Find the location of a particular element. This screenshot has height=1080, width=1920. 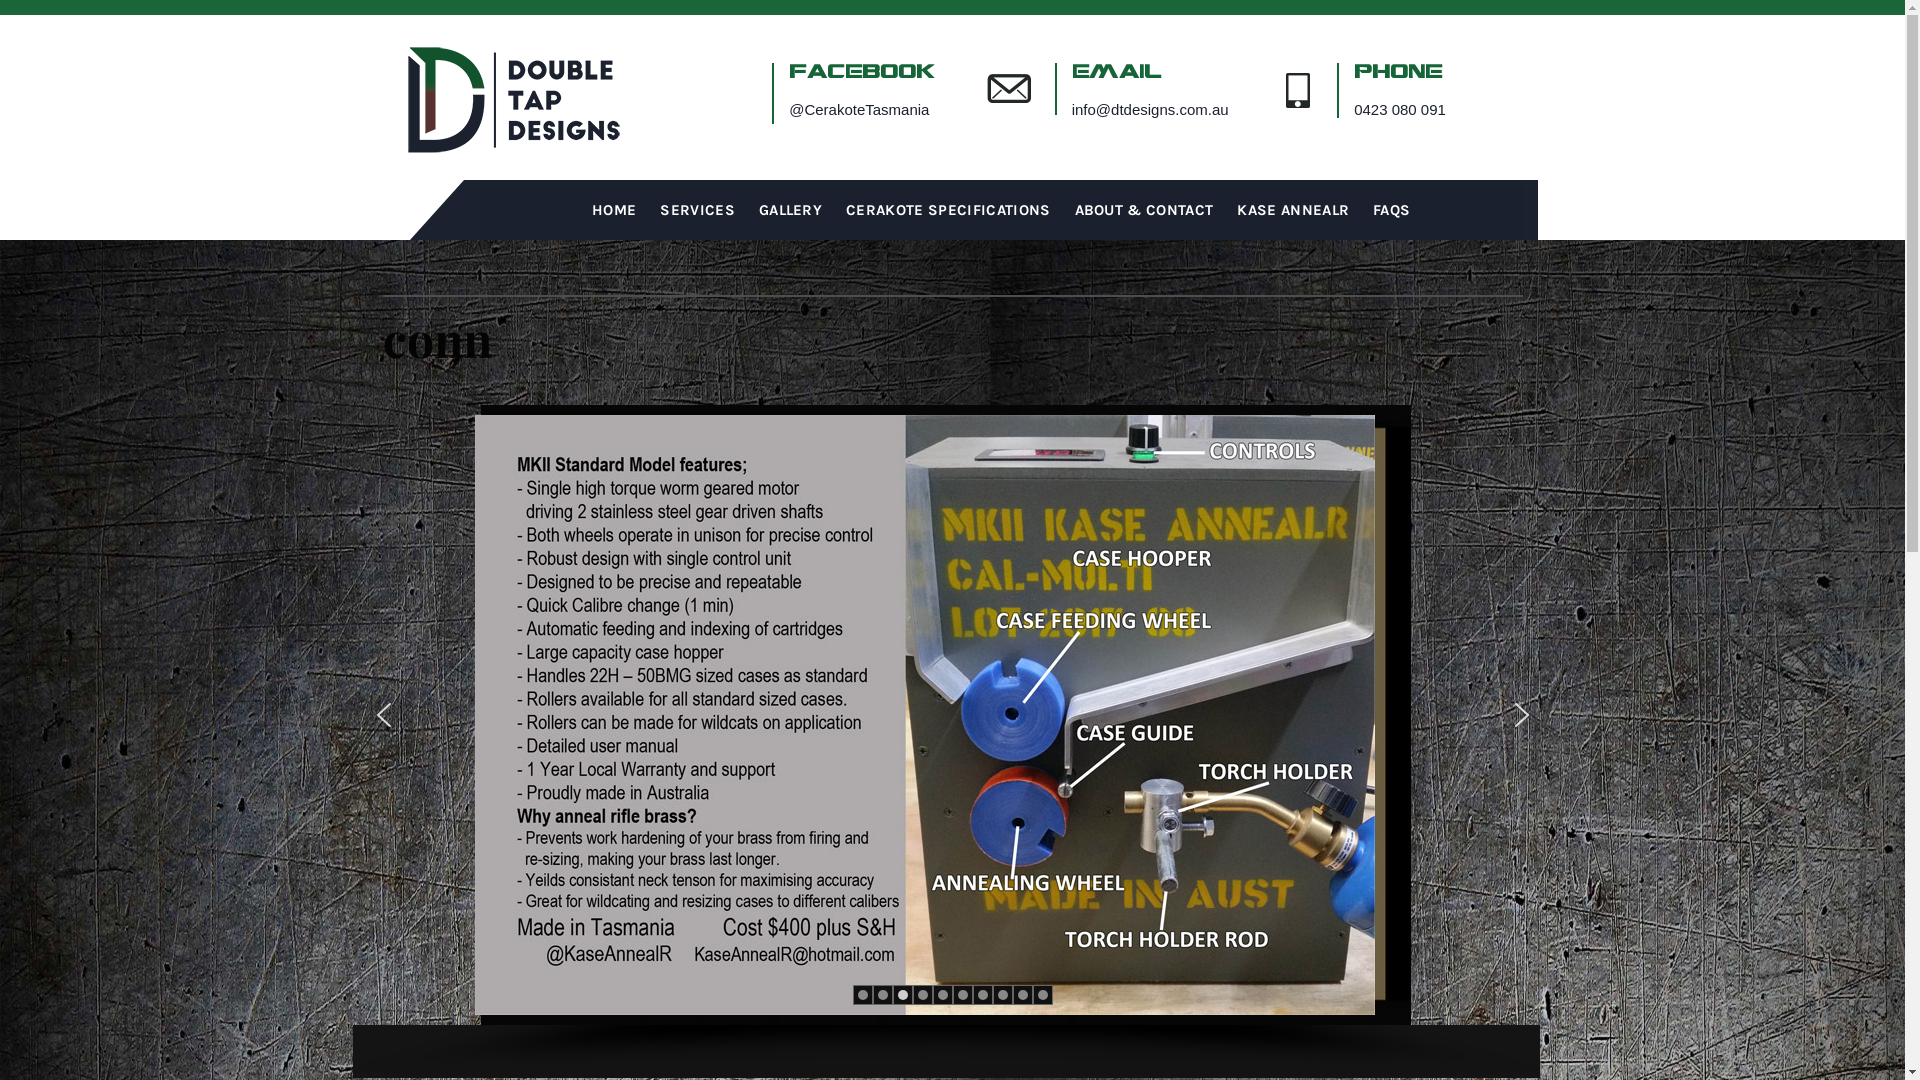

HOME is located at coordinates (614, 210).